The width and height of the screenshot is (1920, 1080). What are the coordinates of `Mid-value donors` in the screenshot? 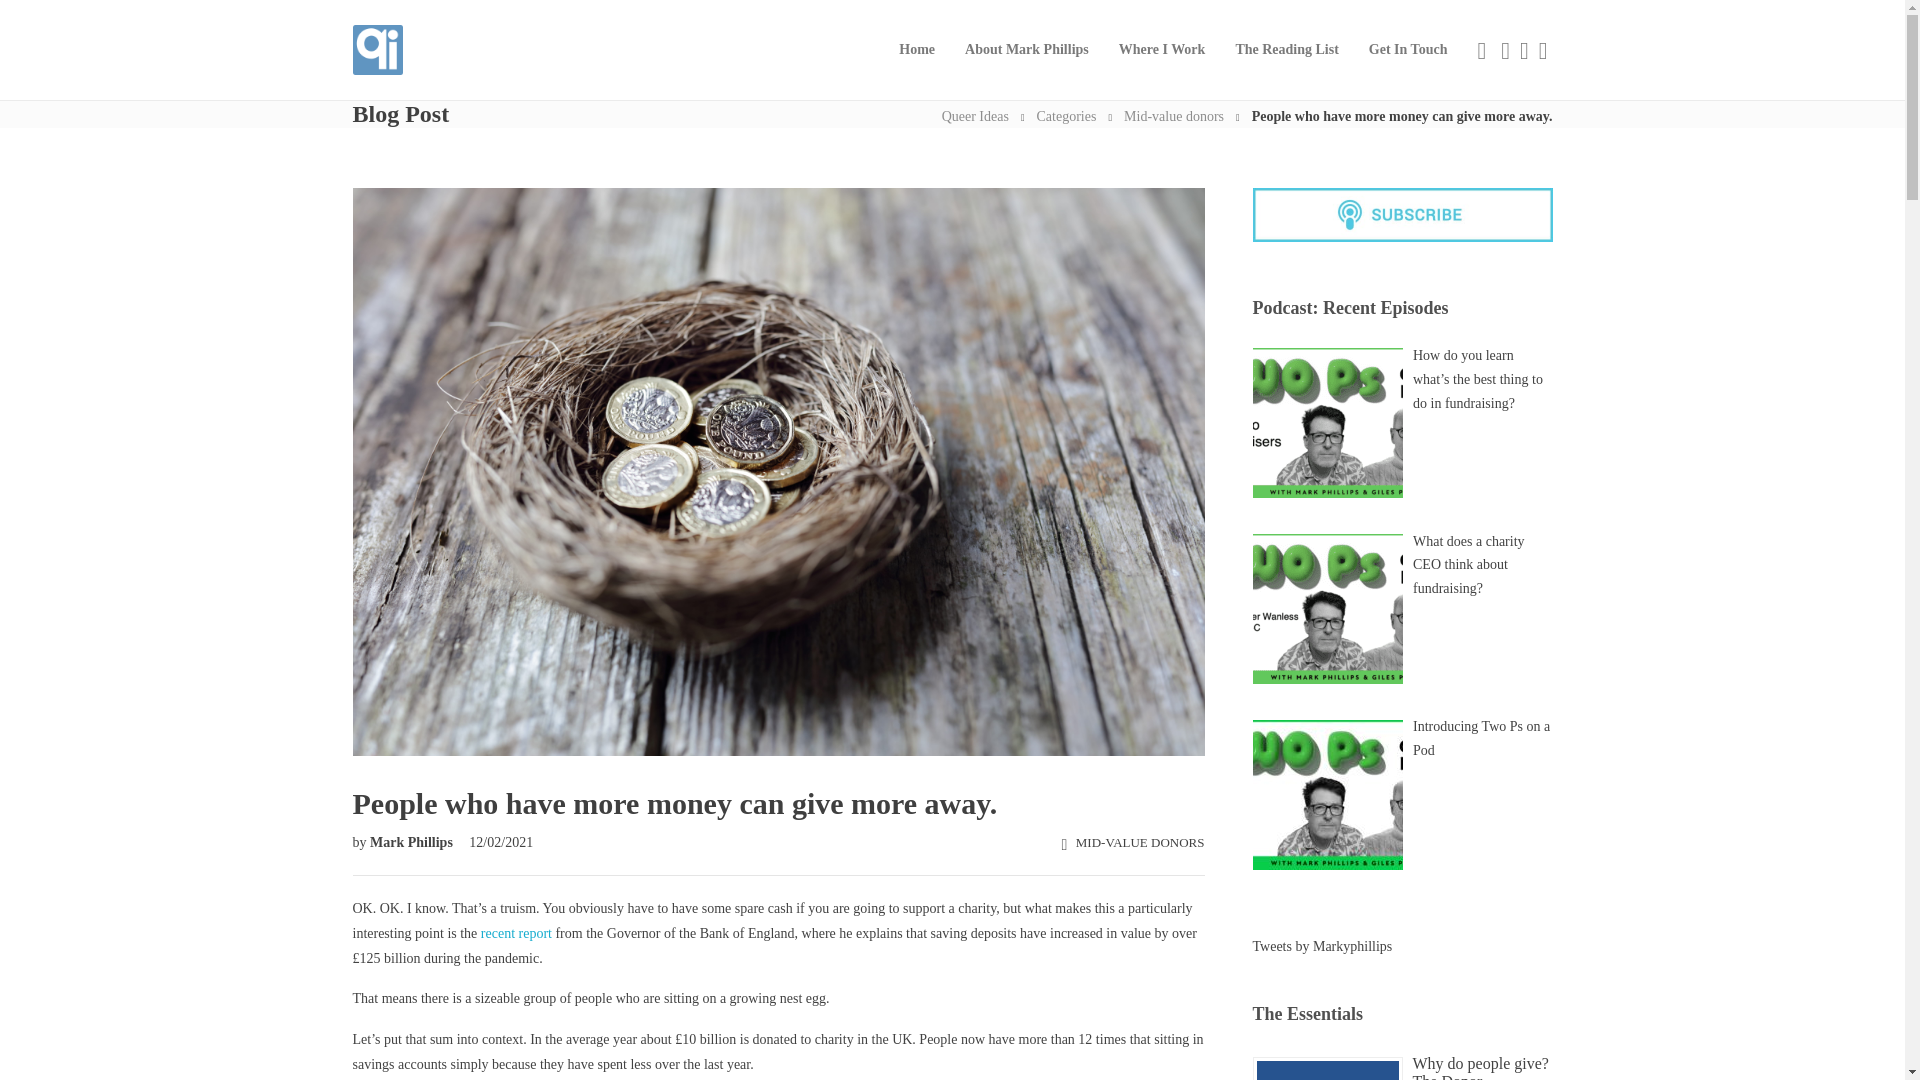 It's located at (1174, 116).